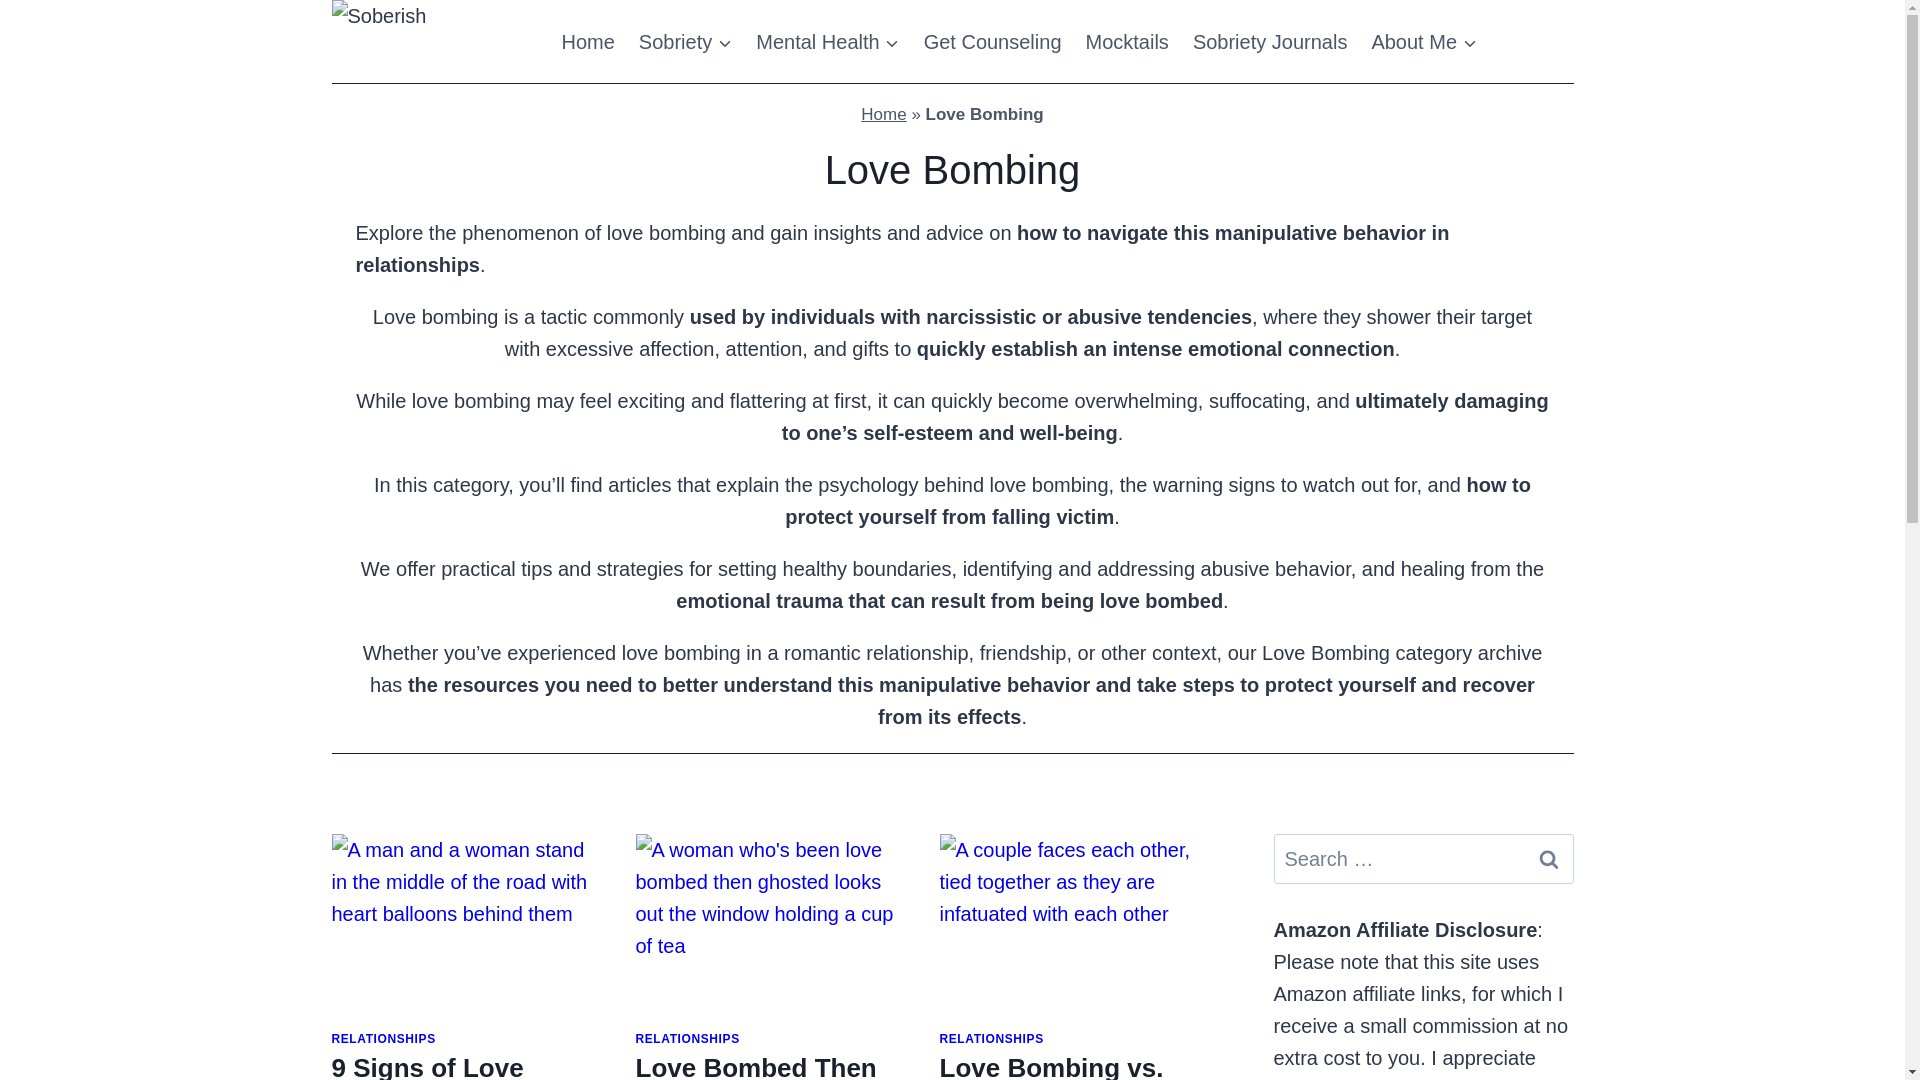 This screenshot has height=1080, width=1920. What do you see at coordinates (686, 42) in the screenshot?
I see `Sobriety` at bounding box center [686, 42].